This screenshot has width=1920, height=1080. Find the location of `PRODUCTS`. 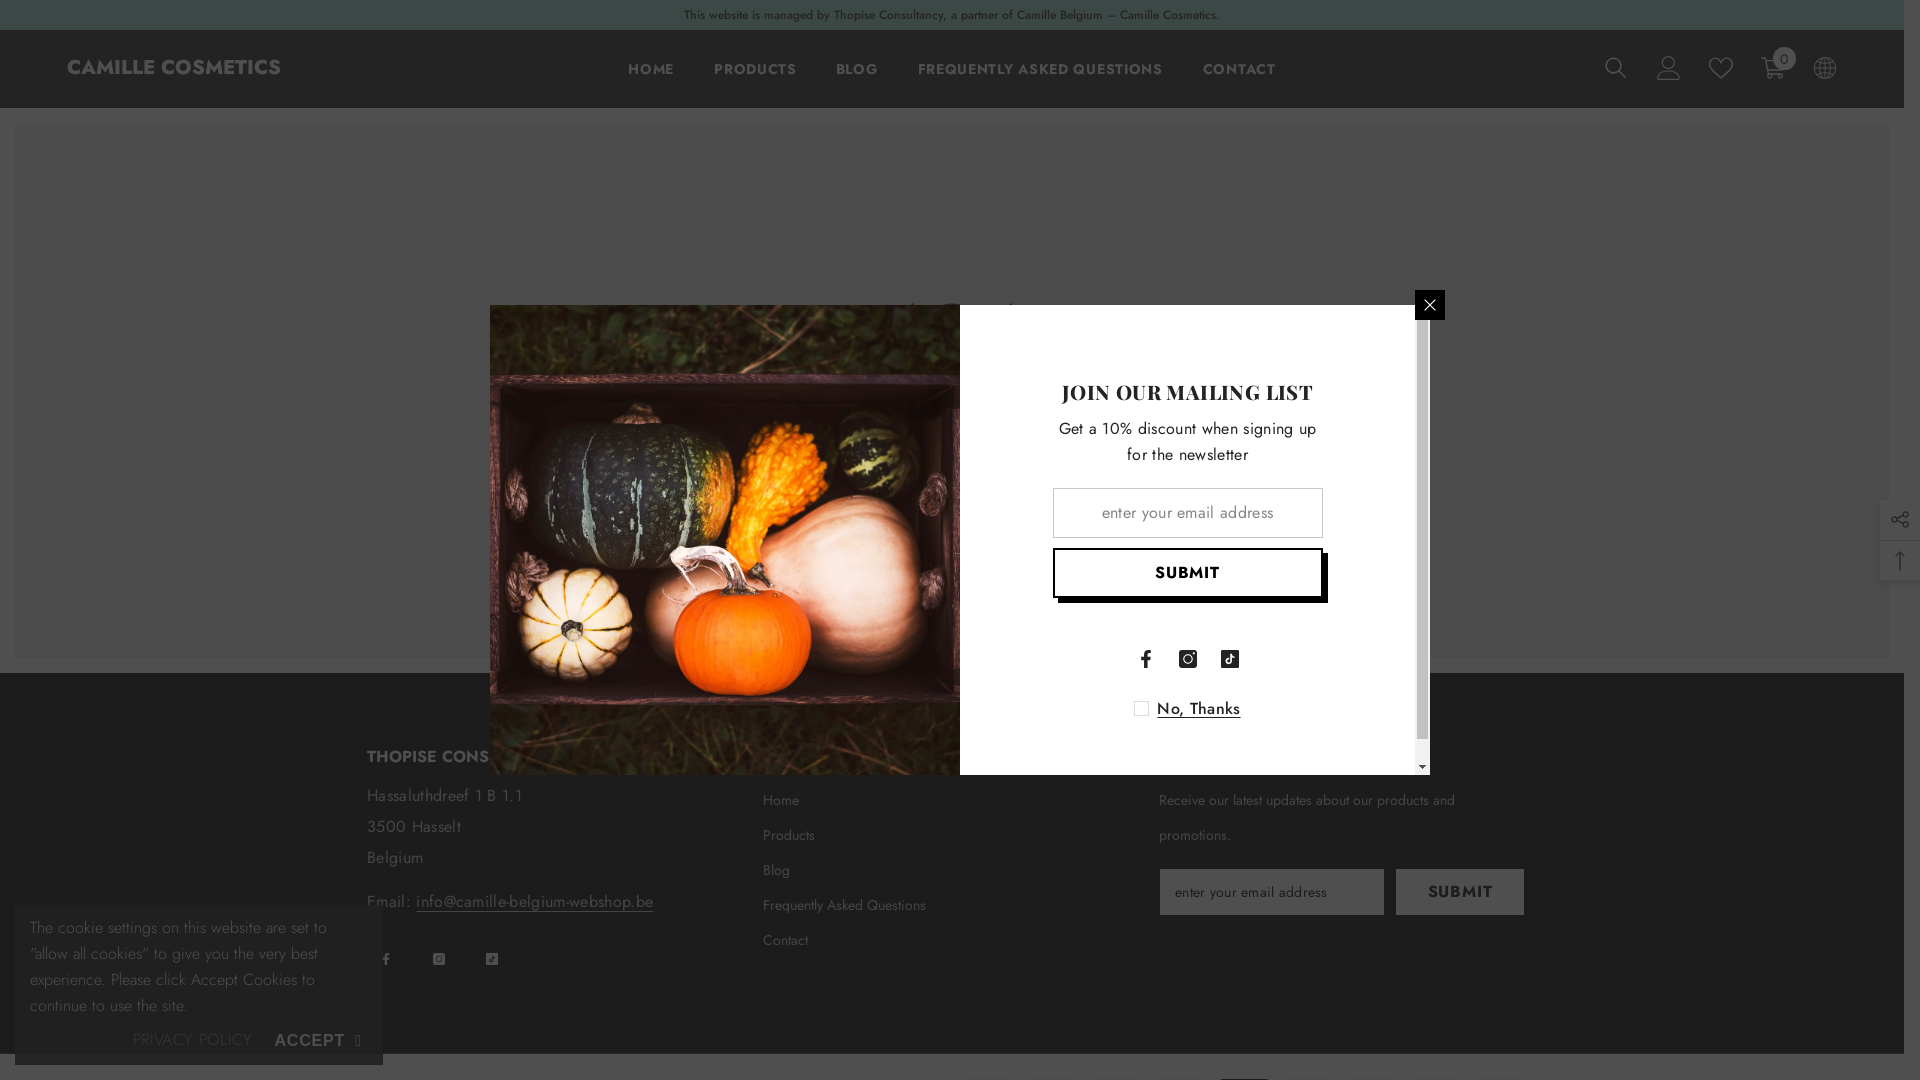

PRODUCTS is located at coordinates (756, 82).